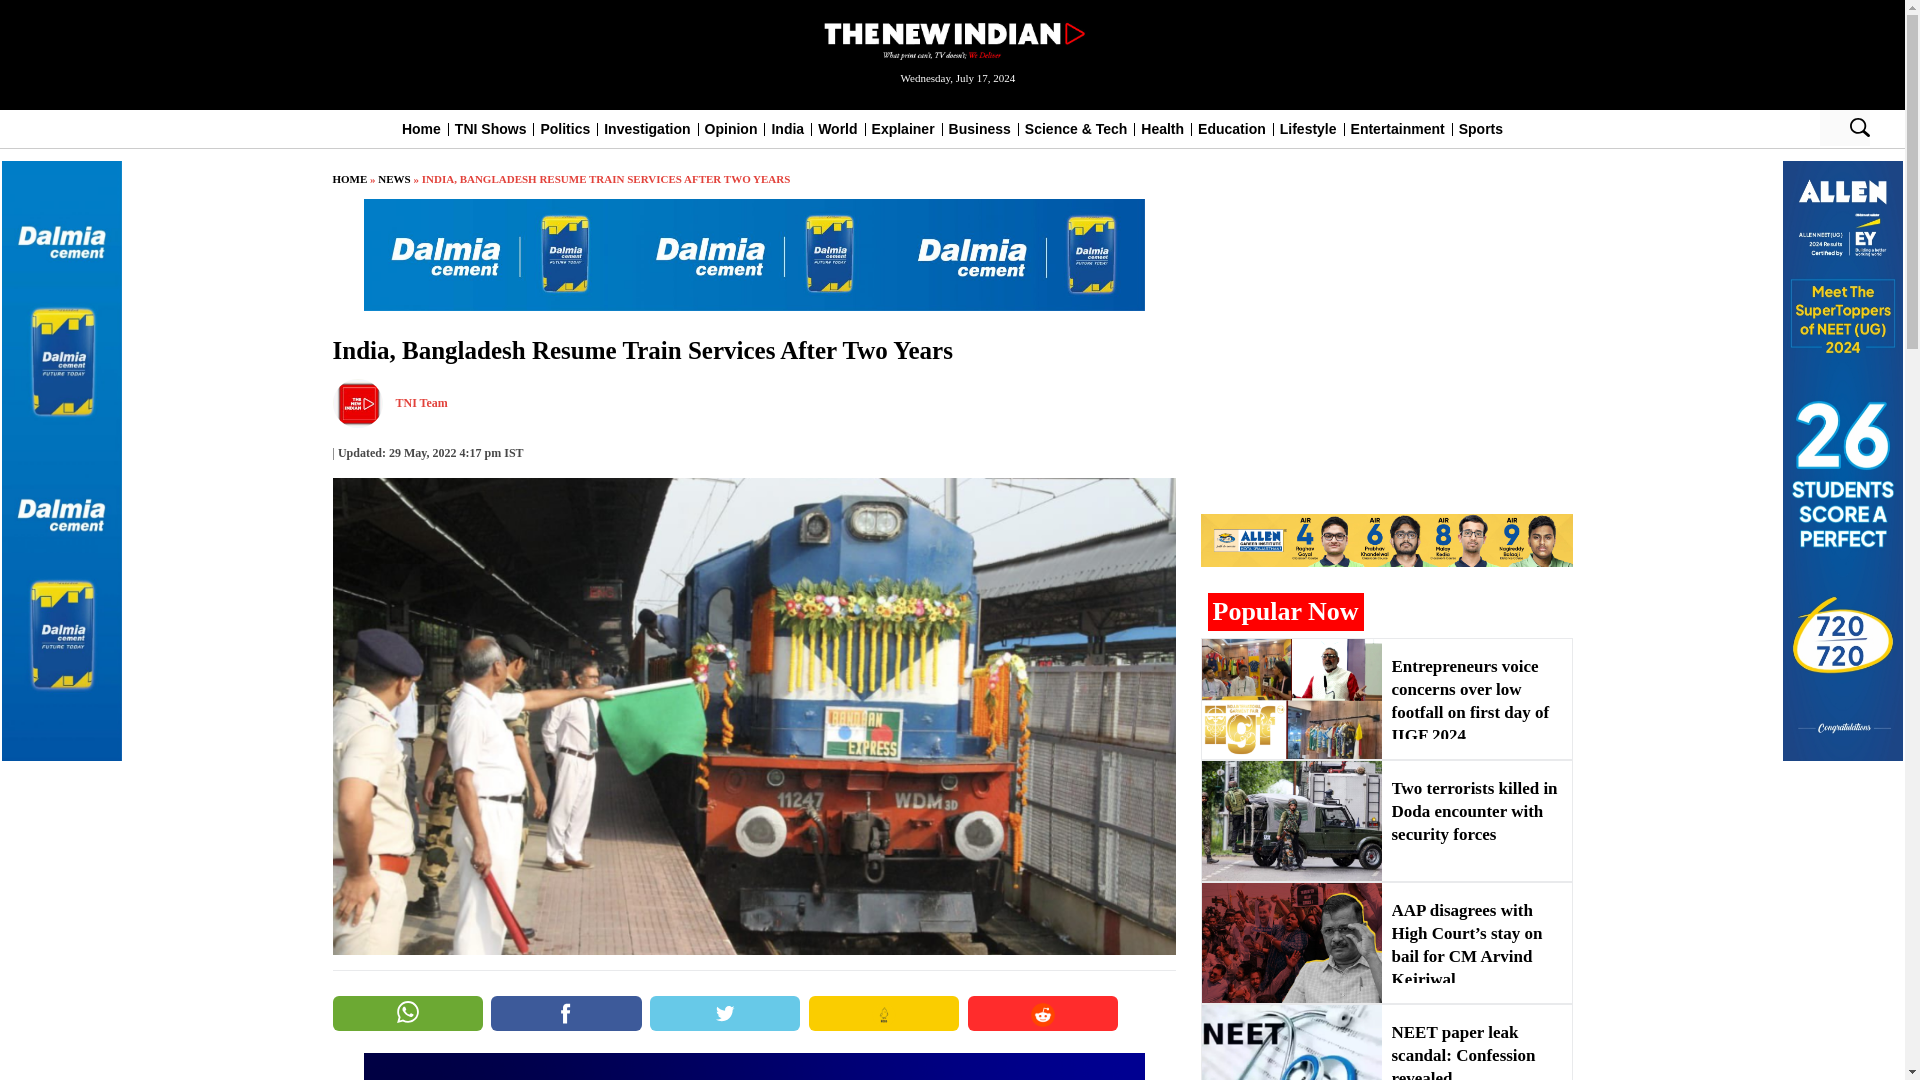  What do you see at coordinates (952, 38) in the screenshot?
I see `The New Indian` at bounding box center [952, 38].